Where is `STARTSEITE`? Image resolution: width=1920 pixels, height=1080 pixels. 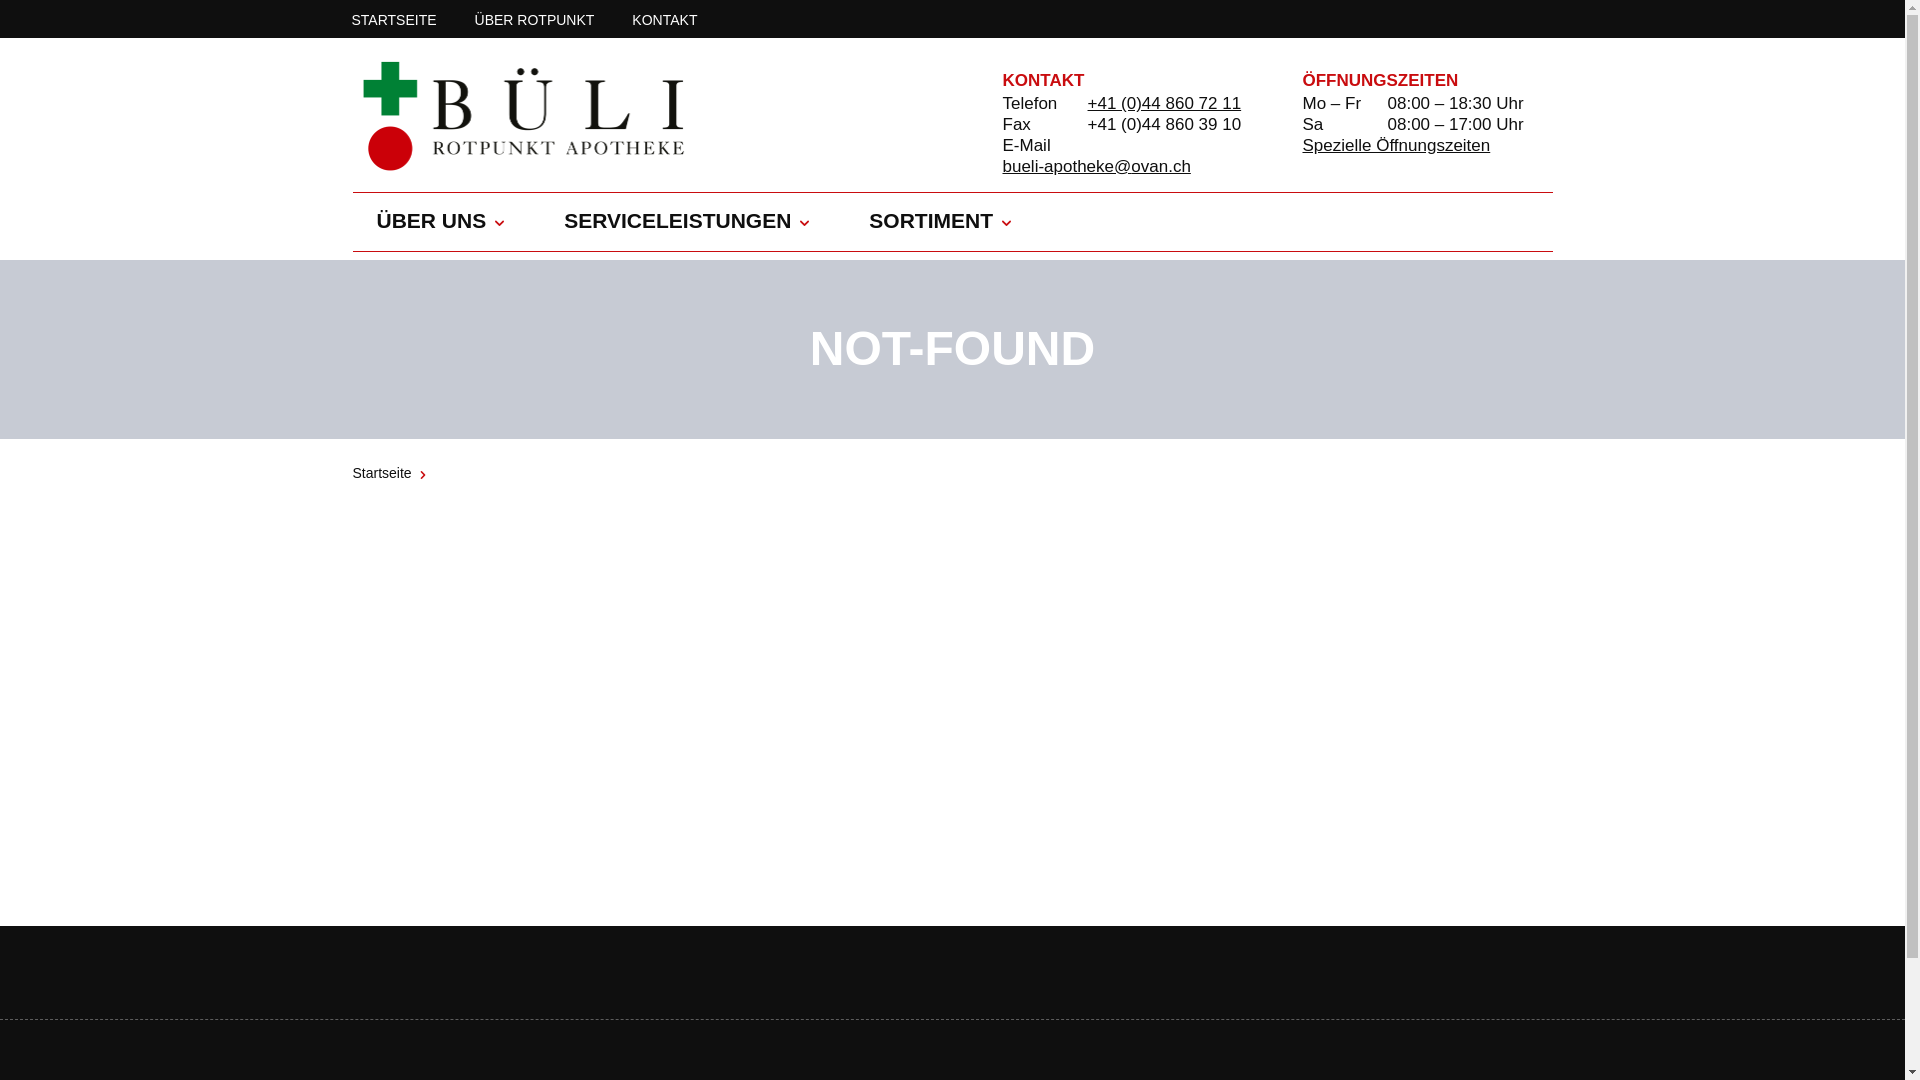 STARTSEITE is located at coordinates (394, 18).